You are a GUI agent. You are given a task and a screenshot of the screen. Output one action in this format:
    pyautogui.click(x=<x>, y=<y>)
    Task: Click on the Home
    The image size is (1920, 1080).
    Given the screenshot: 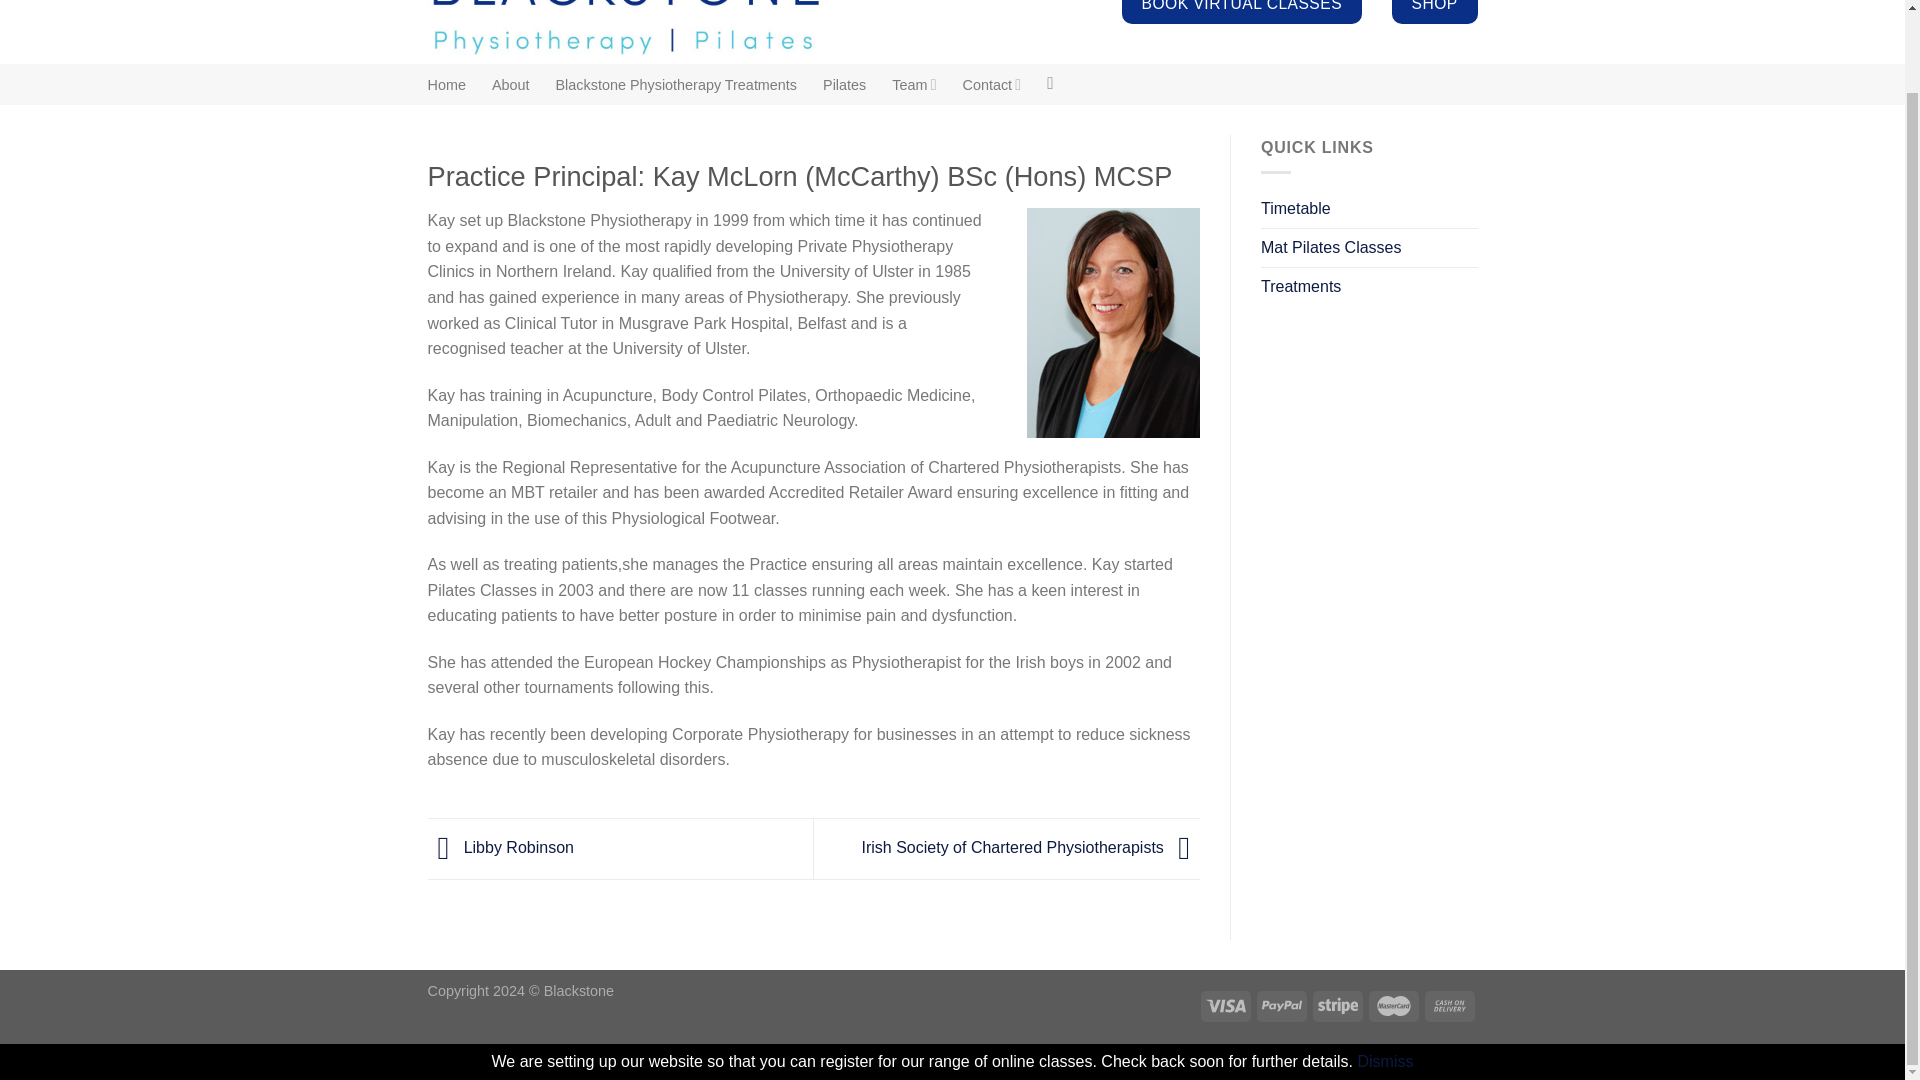 What is the action you would take?
    pyautogui.click(x=447, y=84)
    